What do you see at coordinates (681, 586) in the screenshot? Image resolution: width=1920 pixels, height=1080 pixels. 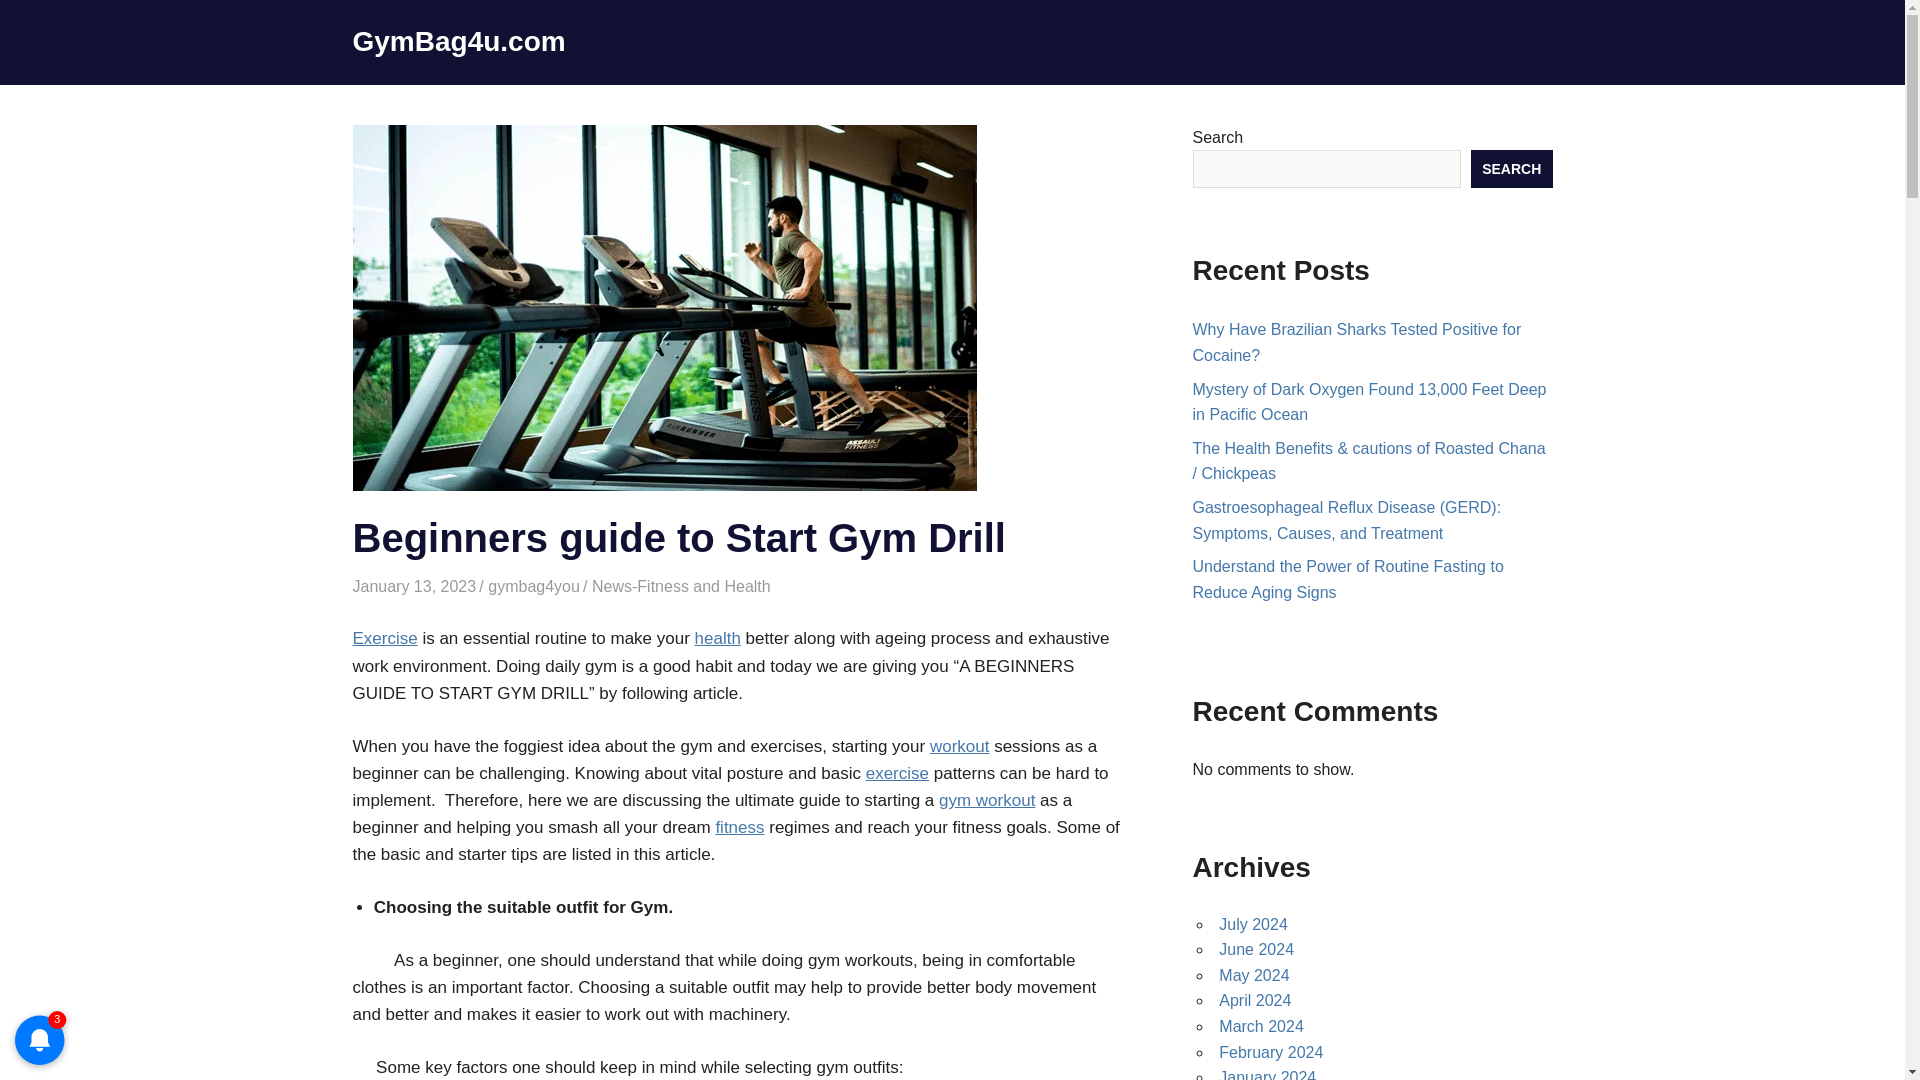 I see `News-Fitness and Health` at bounding box center [681, 586].